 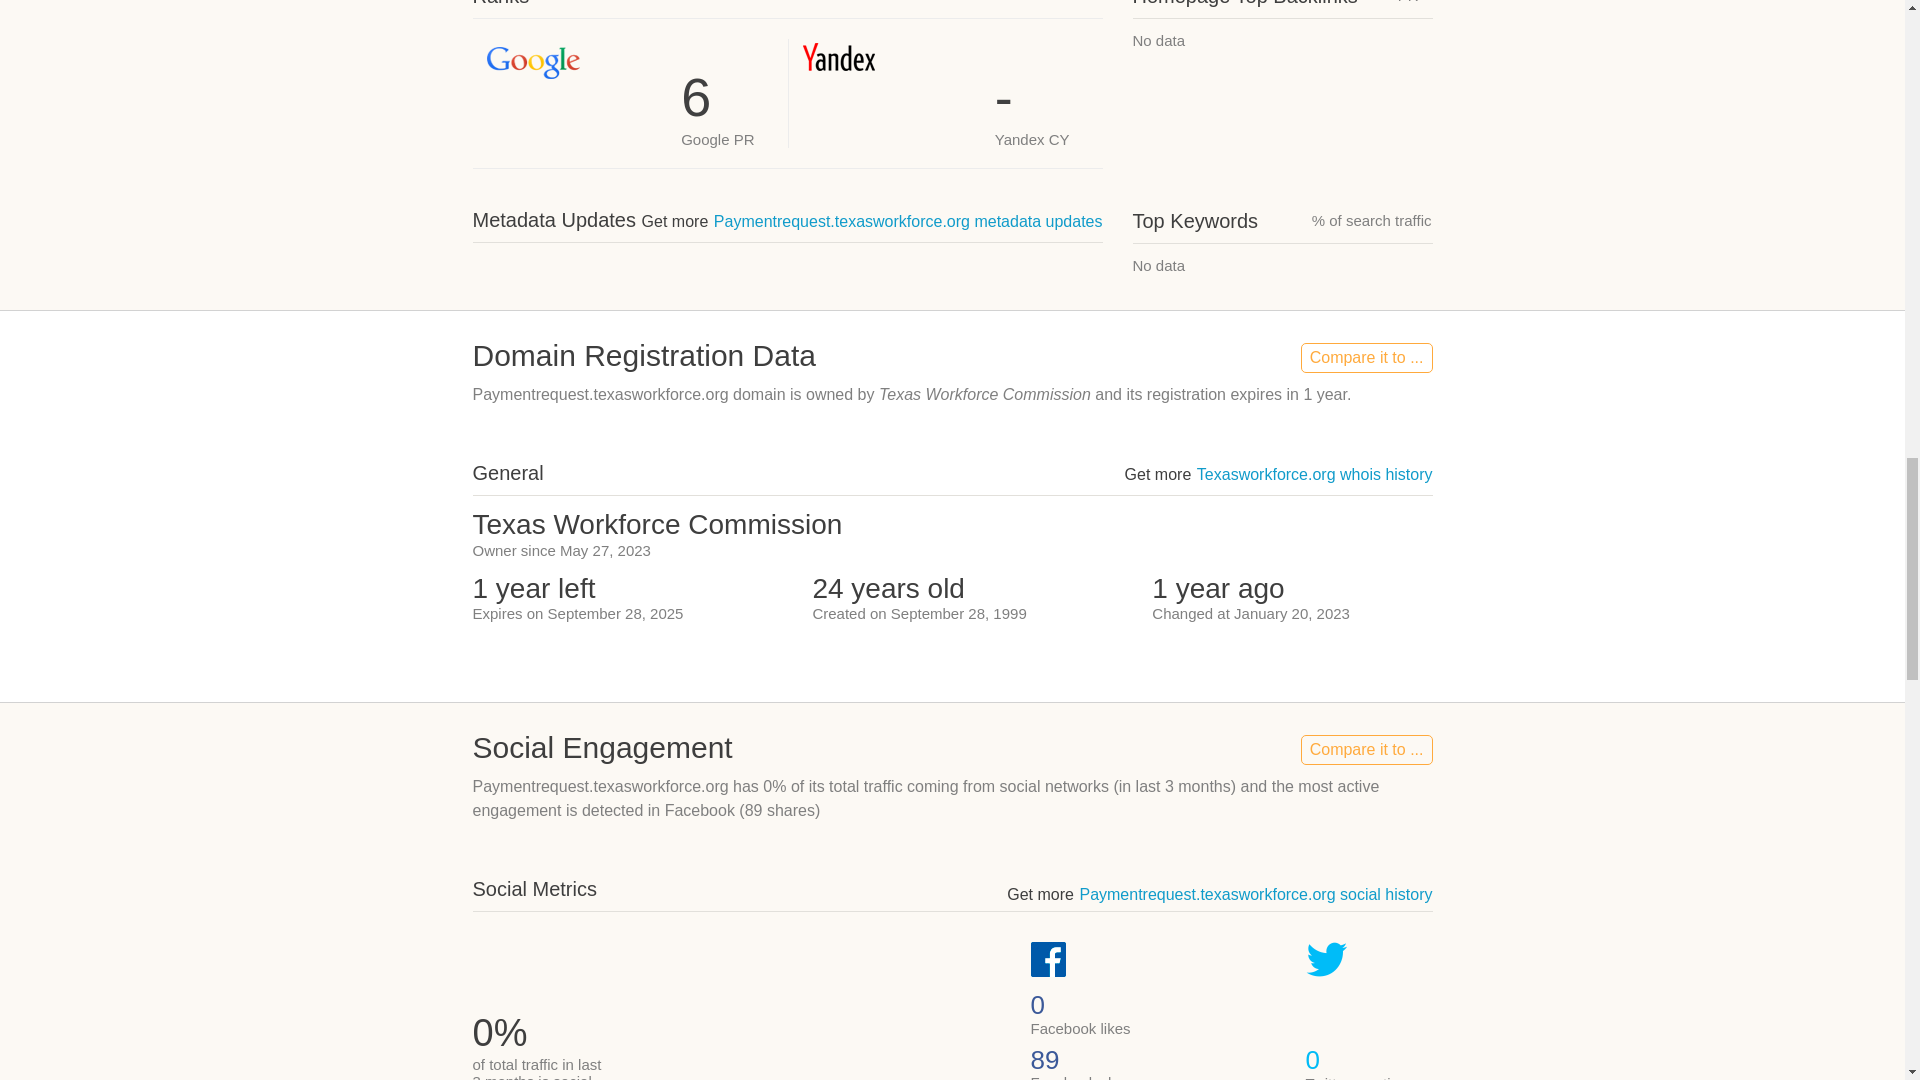 What do you see at coordinates (1256, 894) in the screenshot?
I see `Paymentrequest.texasworkforce.org social history` at bounding box center [1256, 894].